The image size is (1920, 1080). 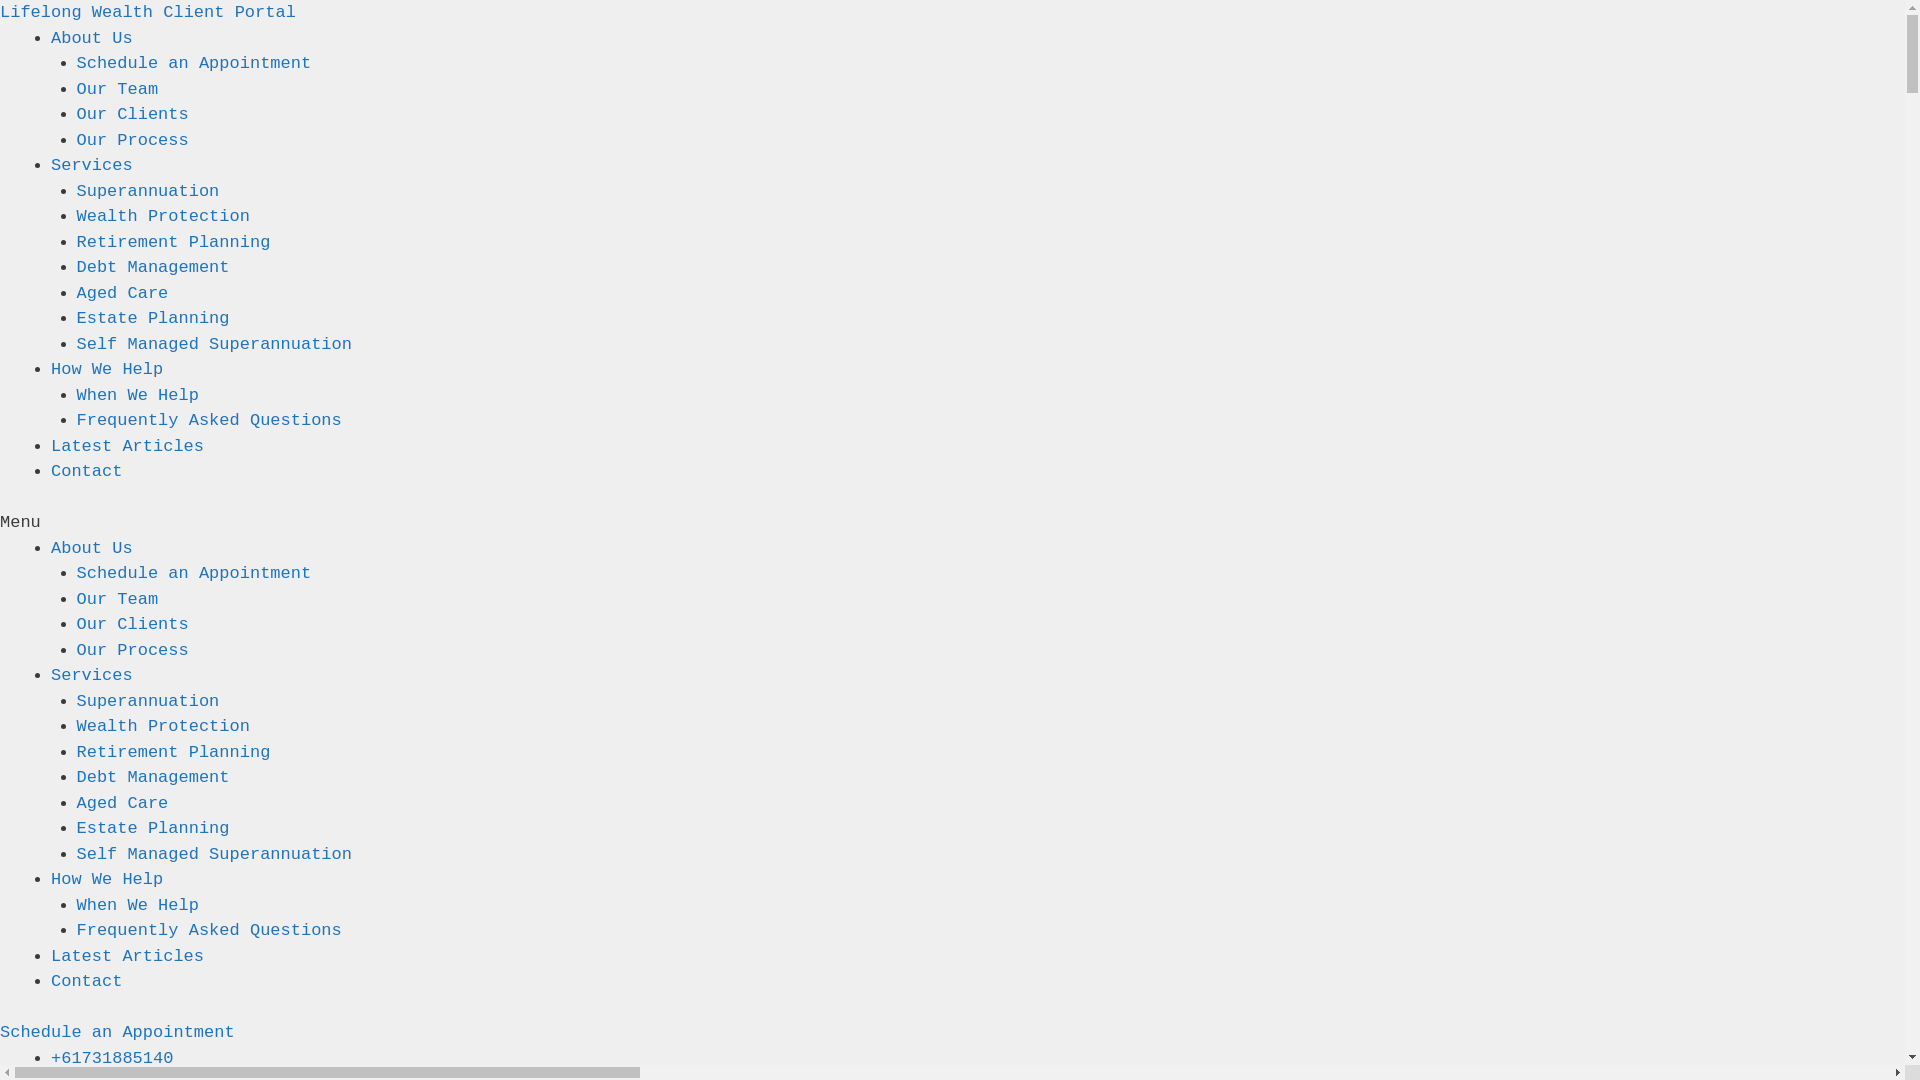 What do you see at coordinates (92, 38) in the screenshot?
I see `About Us` at bounding box center [92, 38].